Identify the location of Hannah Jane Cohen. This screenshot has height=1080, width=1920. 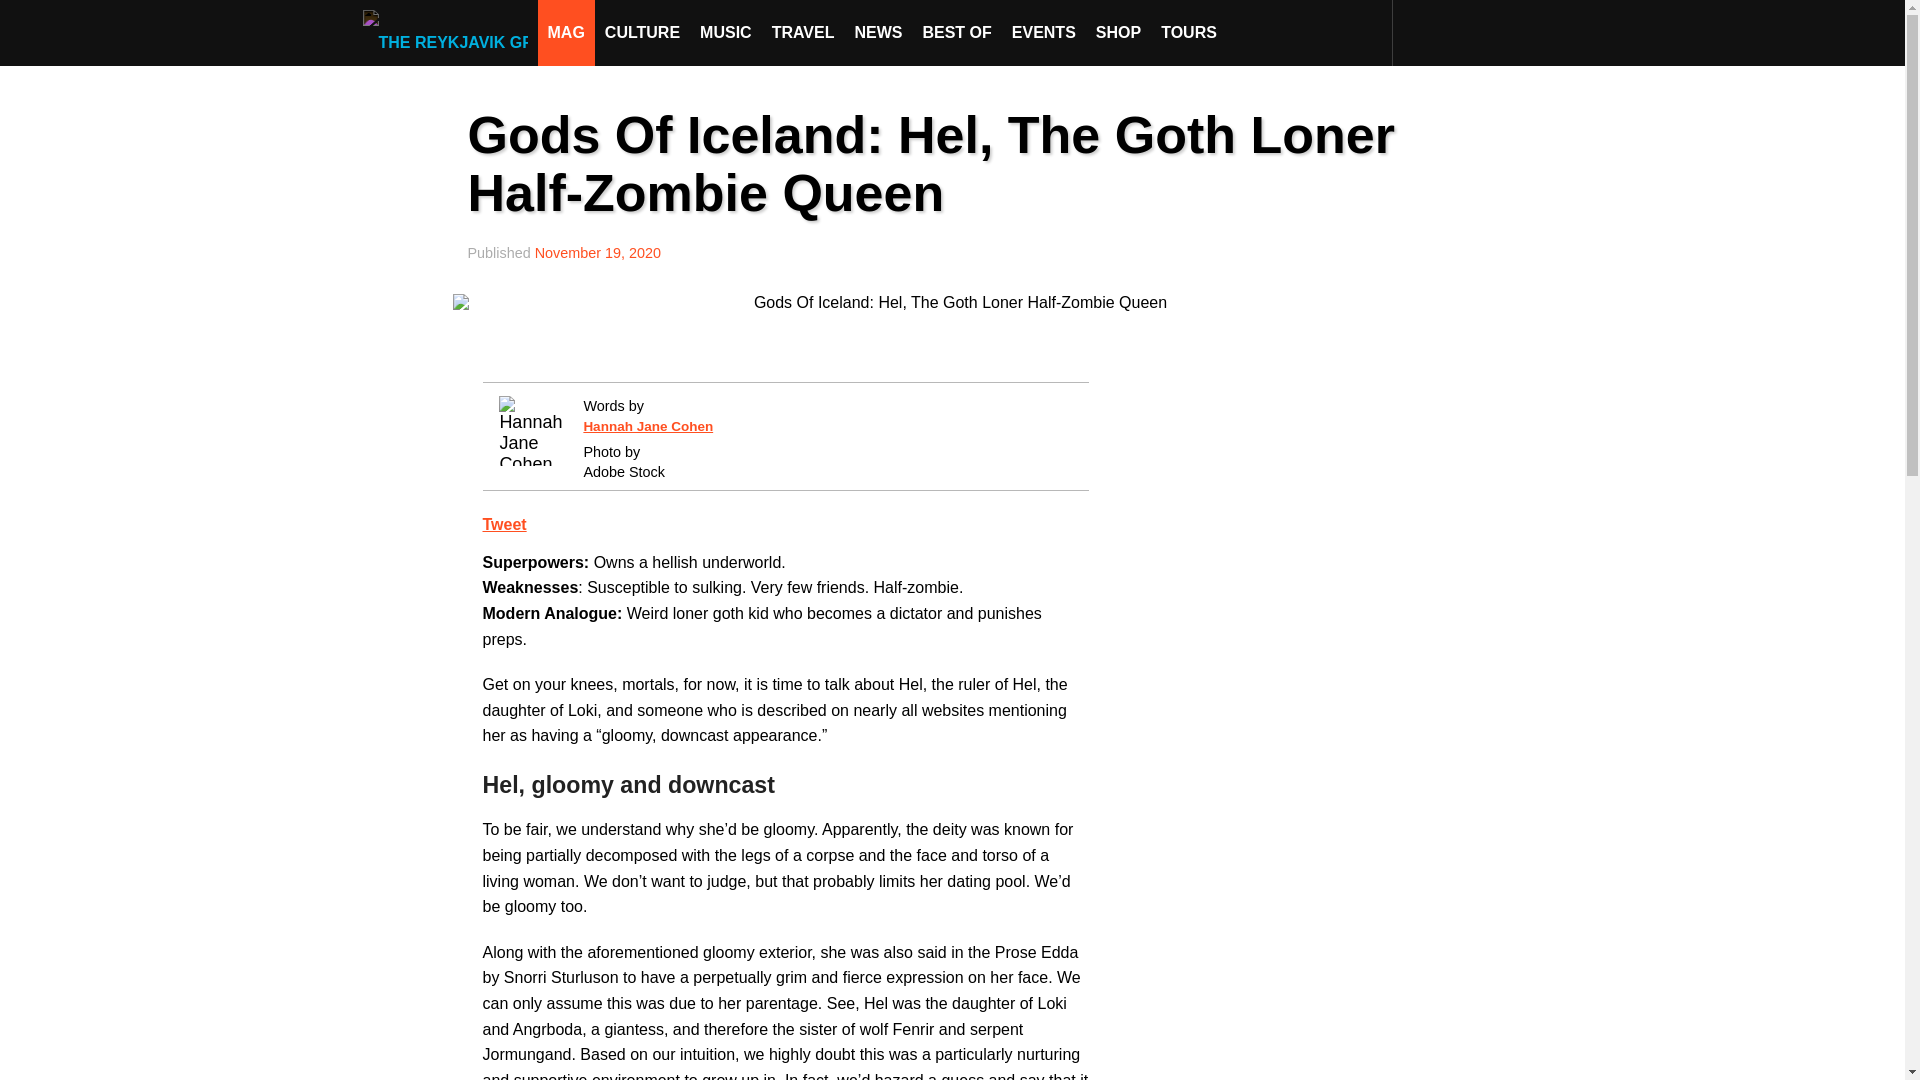
(648, 426).